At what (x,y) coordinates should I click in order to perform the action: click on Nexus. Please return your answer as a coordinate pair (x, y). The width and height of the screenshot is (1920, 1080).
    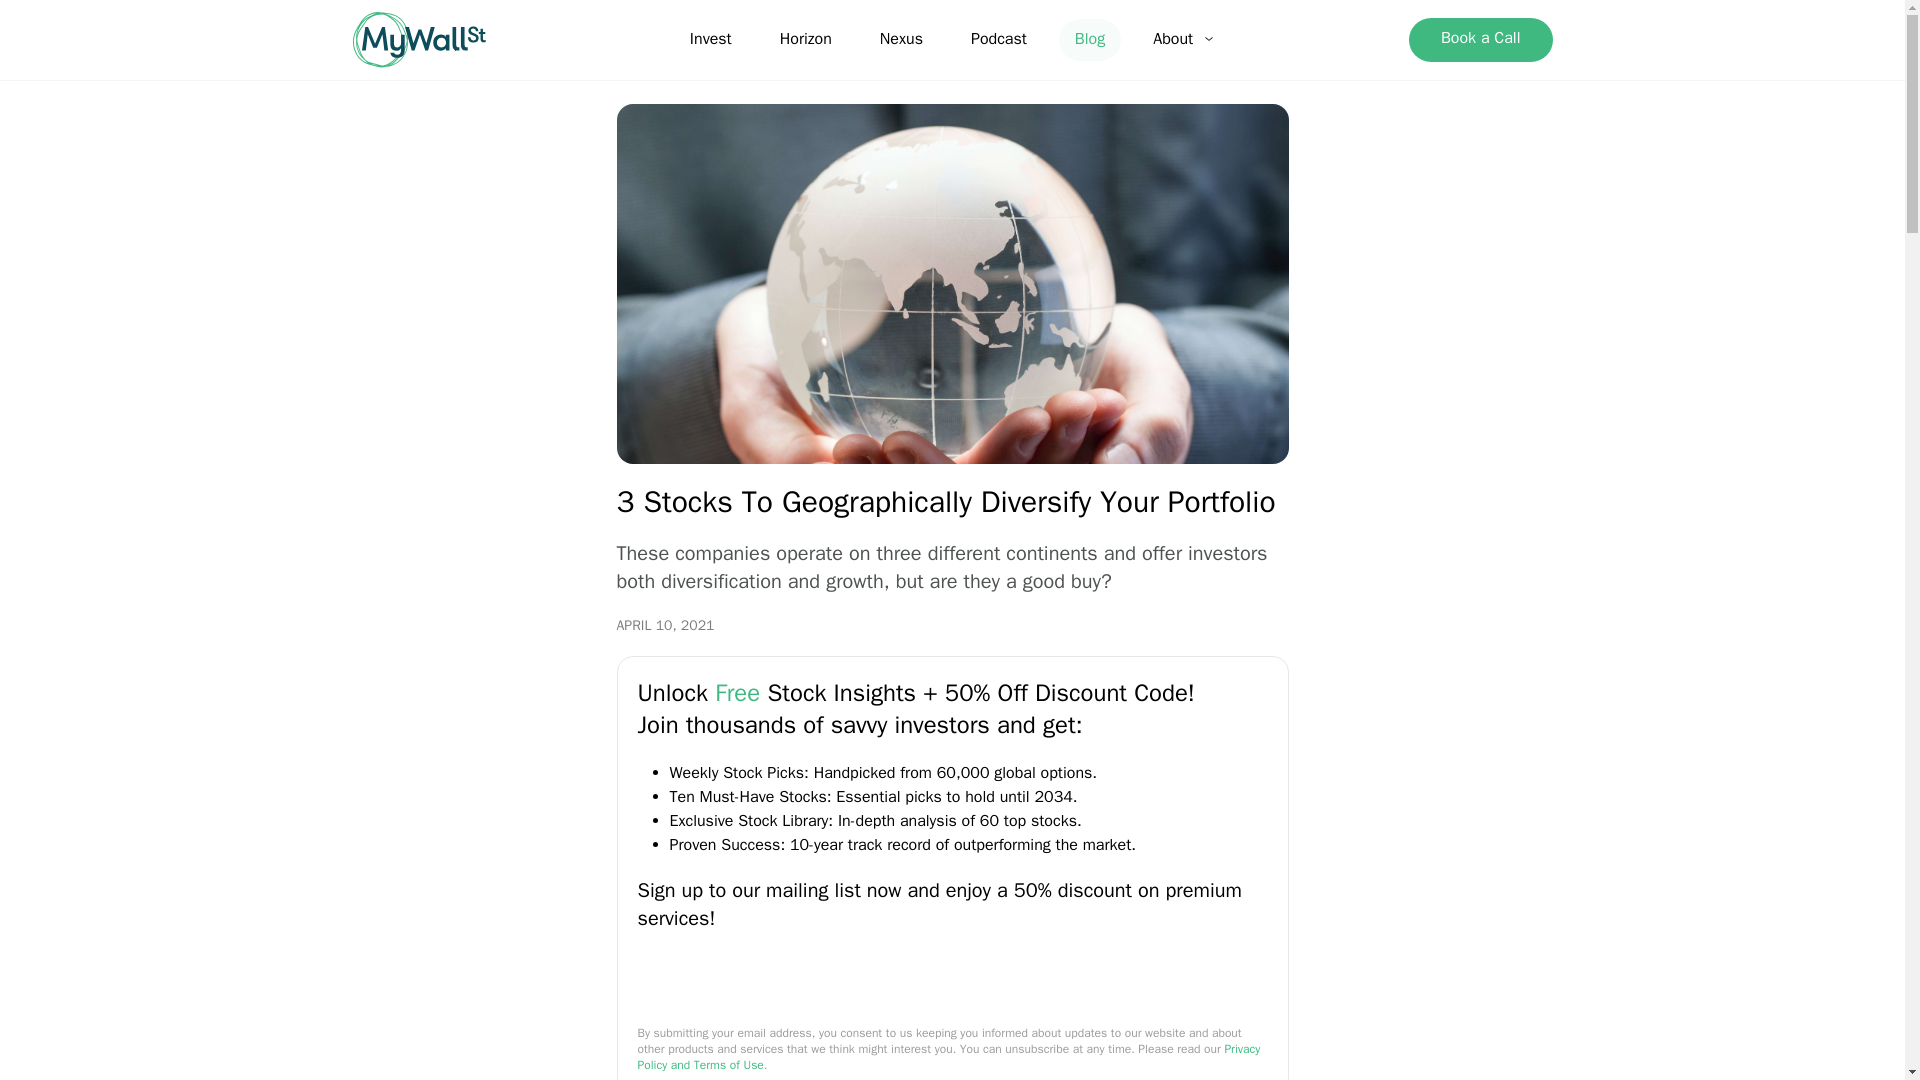
    Looking at the image, I should click on (901, 38).